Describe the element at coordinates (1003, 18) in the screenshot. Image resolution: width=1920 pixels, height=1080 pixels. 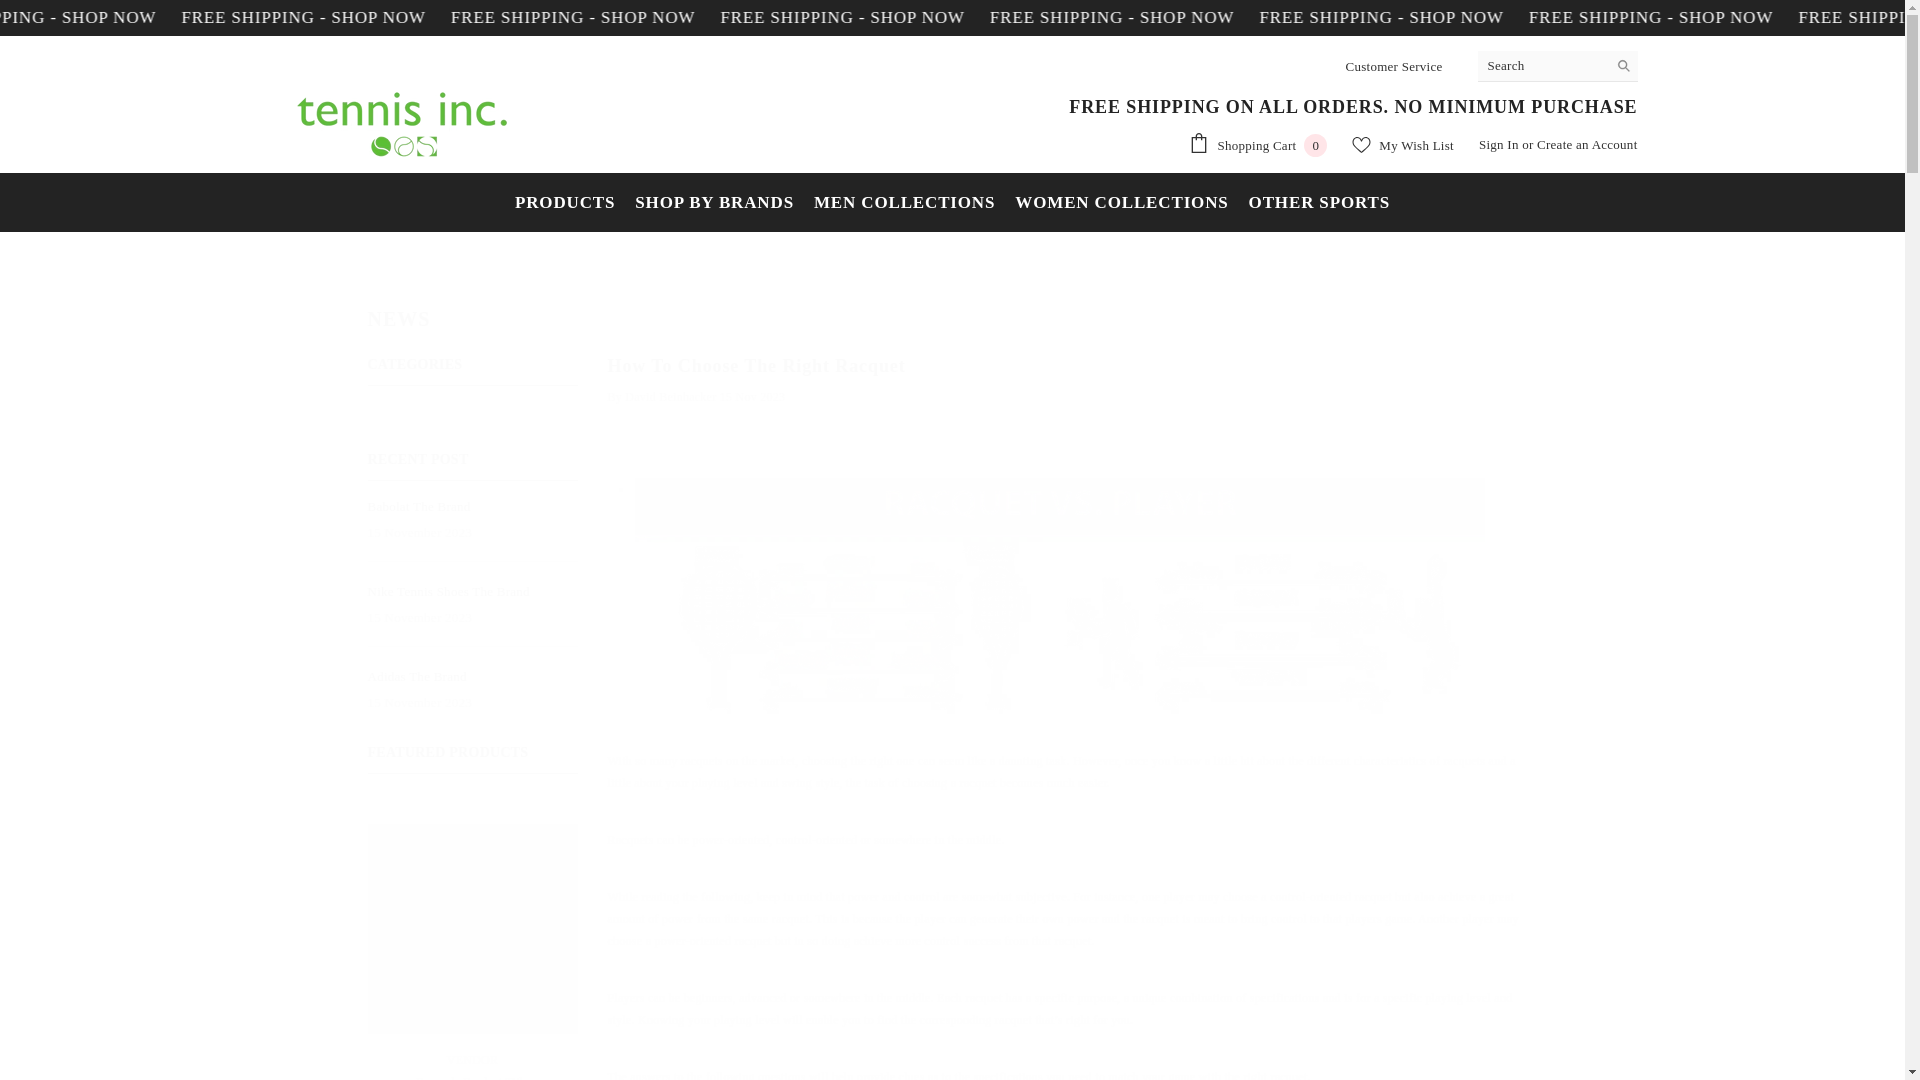
I see `My Wish List` at that location.